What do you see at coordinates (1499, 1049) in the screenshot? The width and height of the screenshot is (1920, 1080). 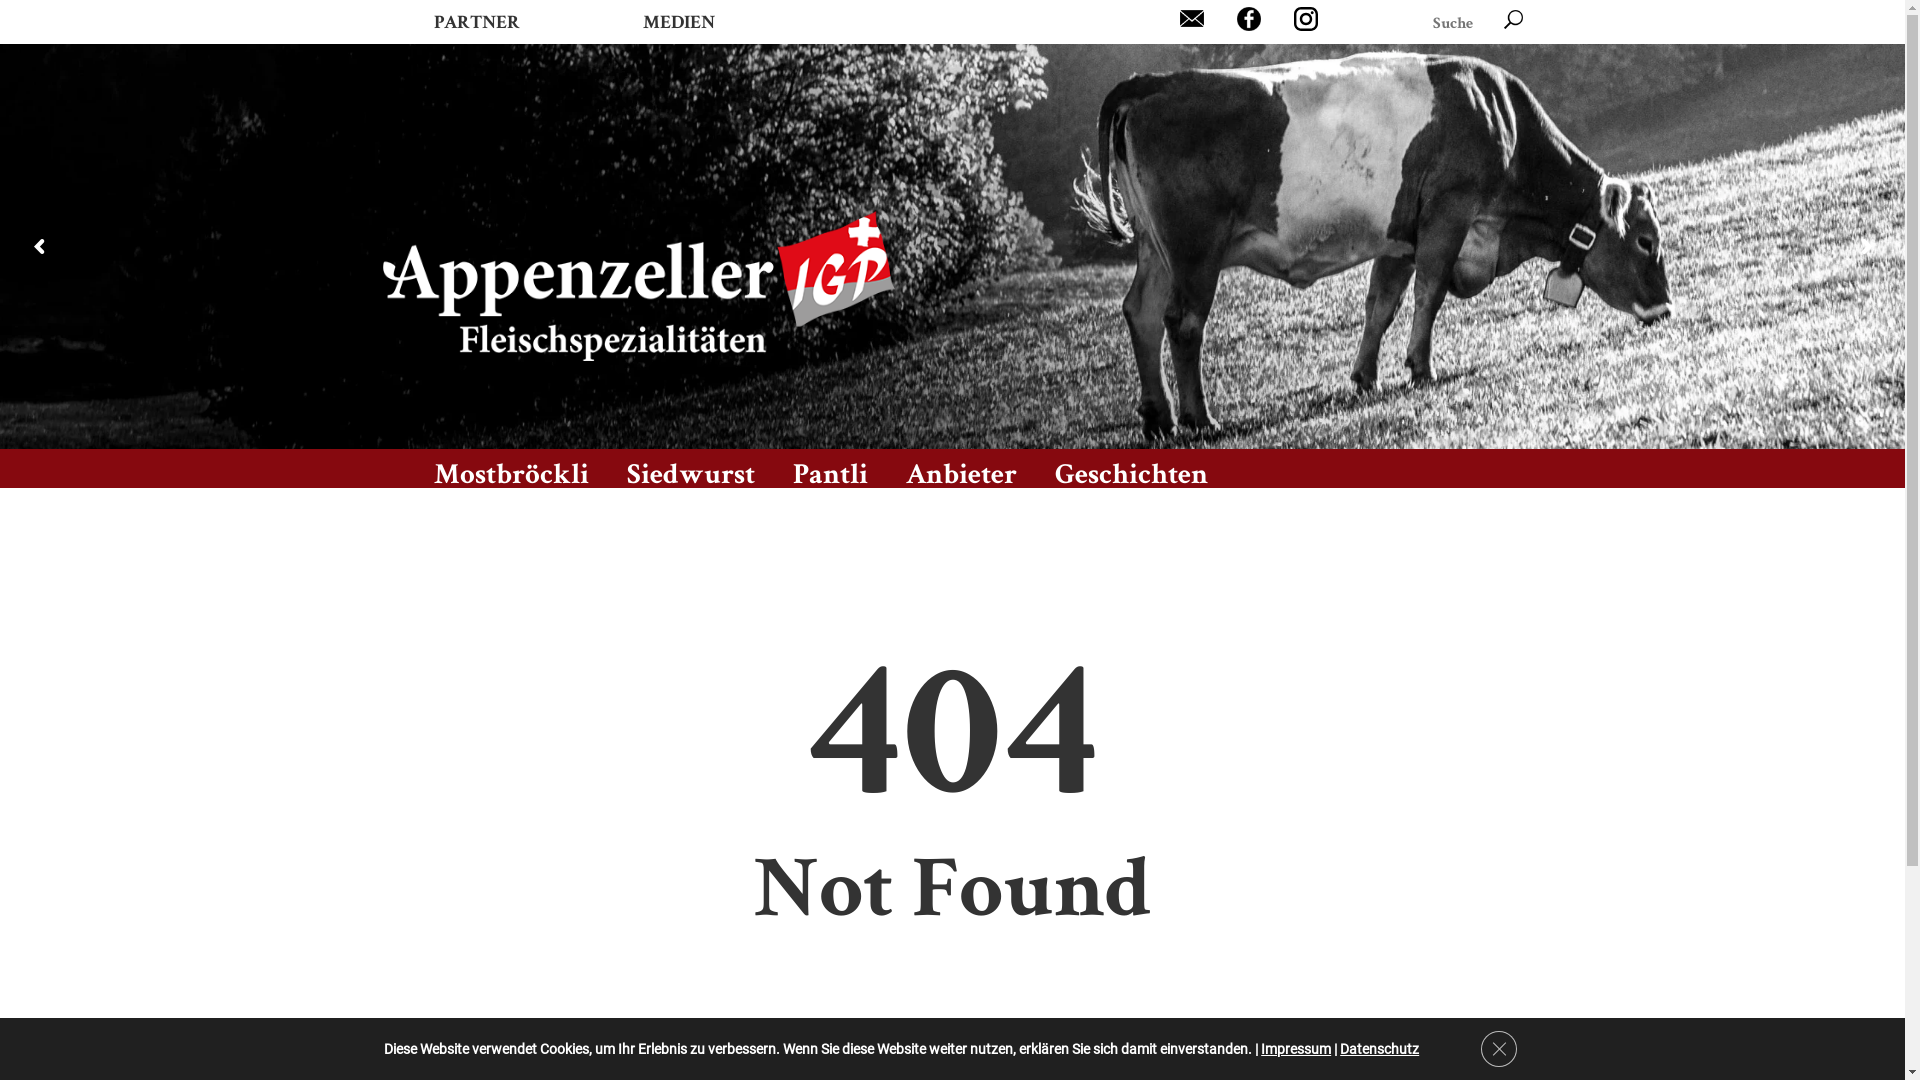 I see `Close GDPR Cookie Banner` at bounding box center [1499, 1049].